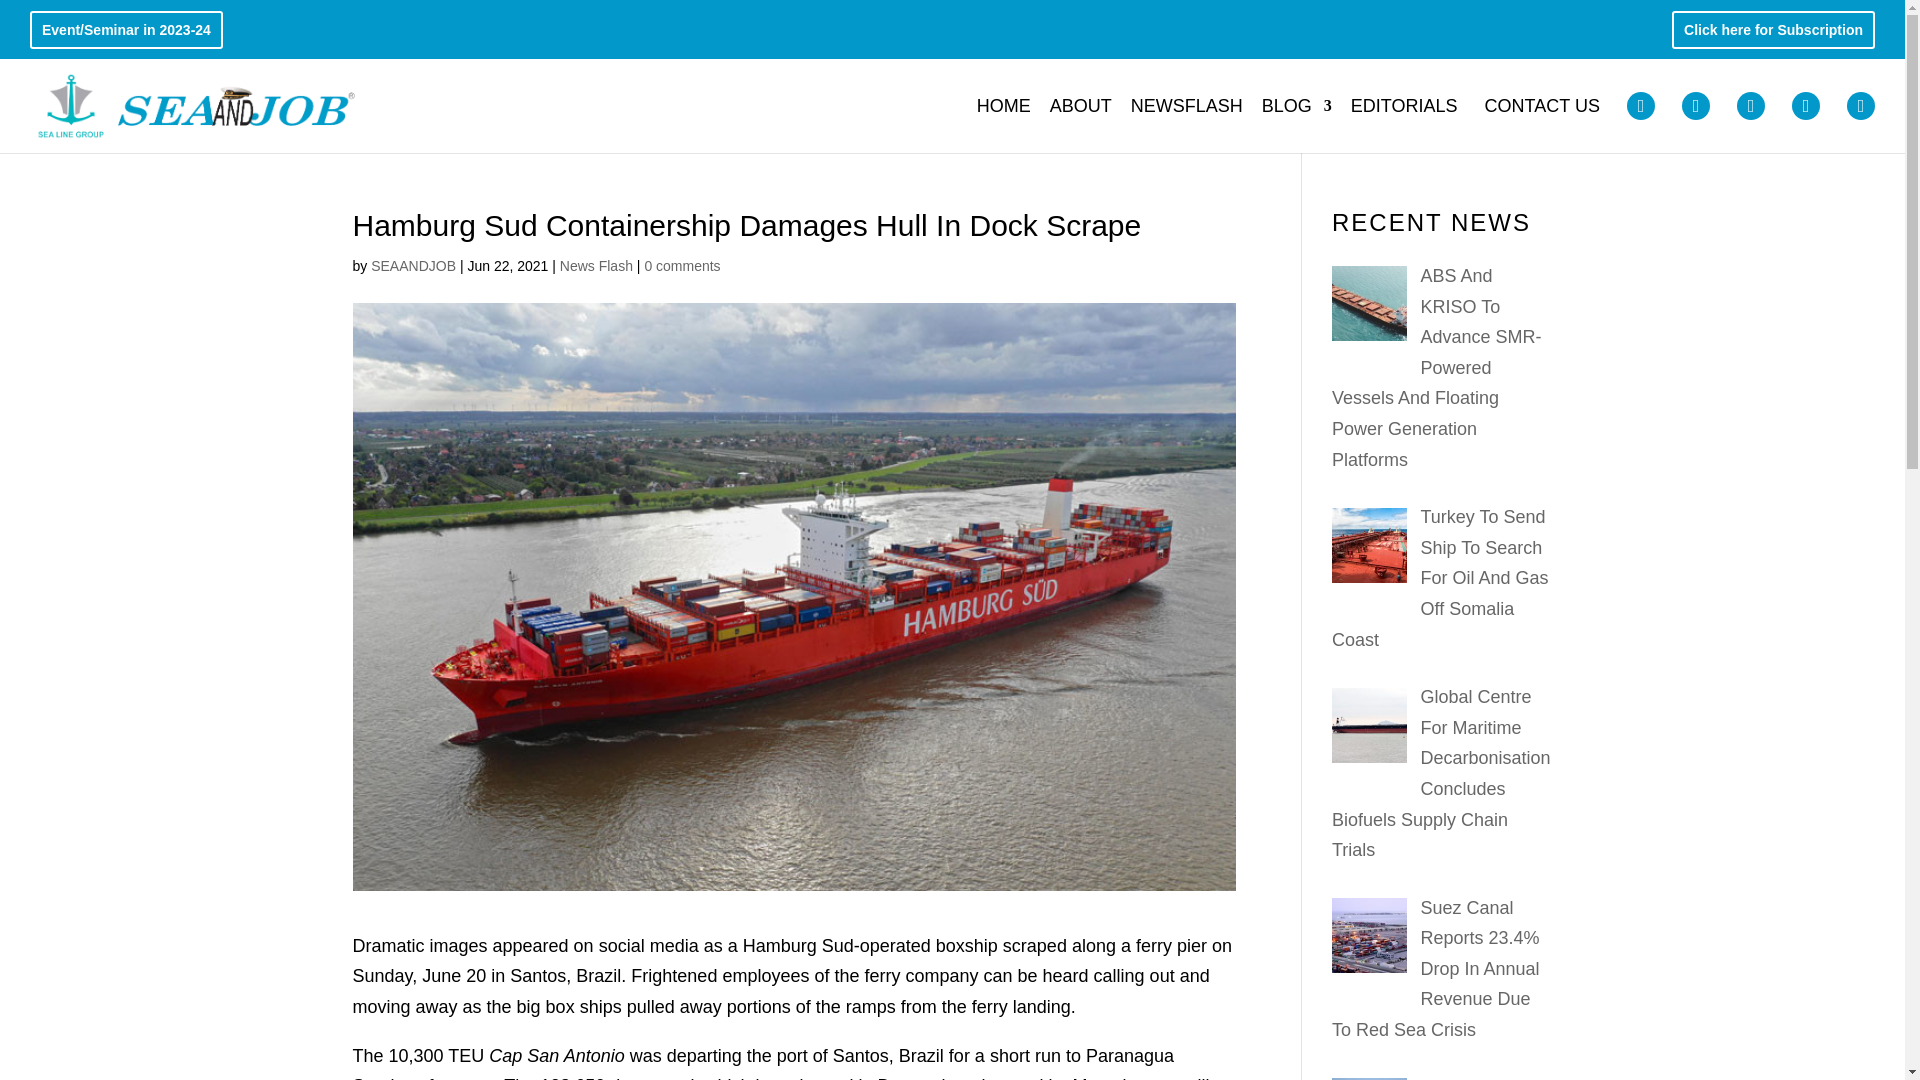  What do you see at coordinates (413, 266) in the screenshot?
I see `Posts by SEAANDJOB` at bounding box center [413, 266].